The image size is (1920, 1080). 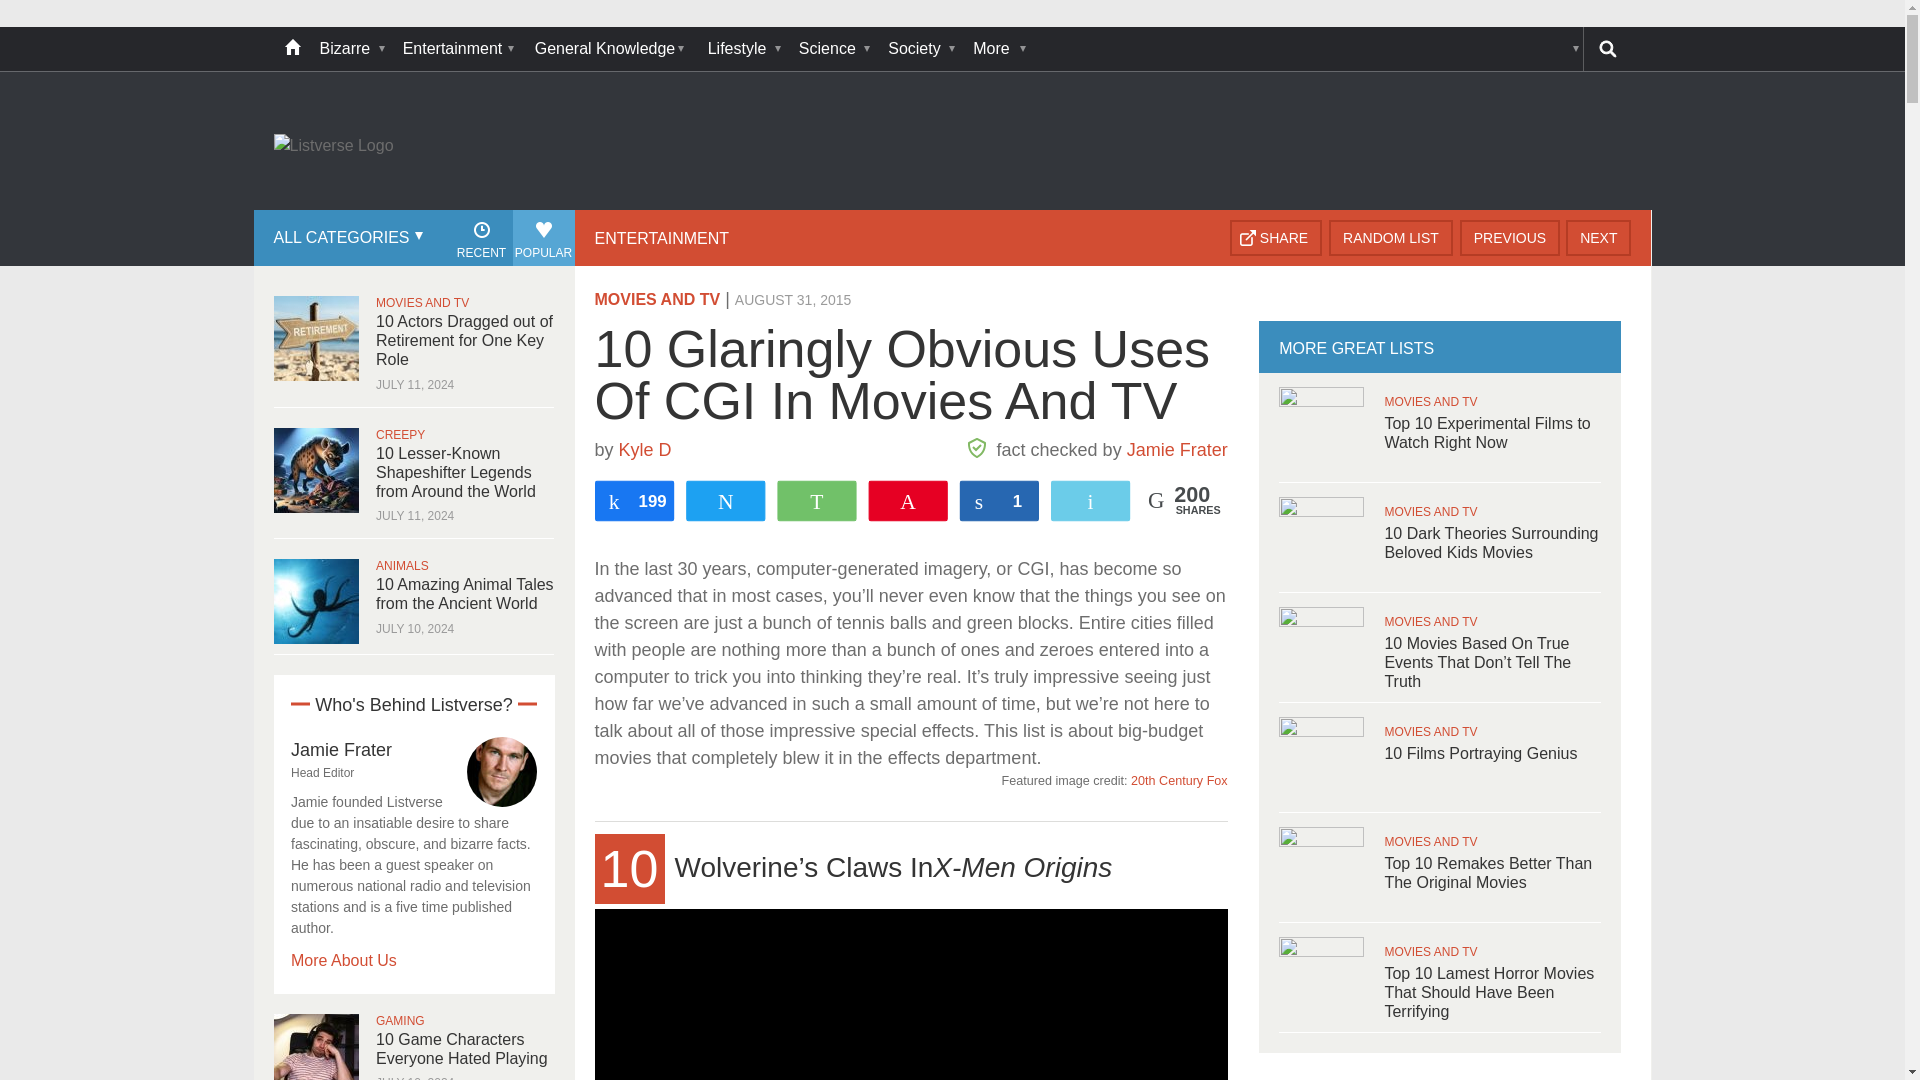 What do you see at coordinates (1276, 238) in the screenshot?
I see `Share` at bounding box center [1276, 238].